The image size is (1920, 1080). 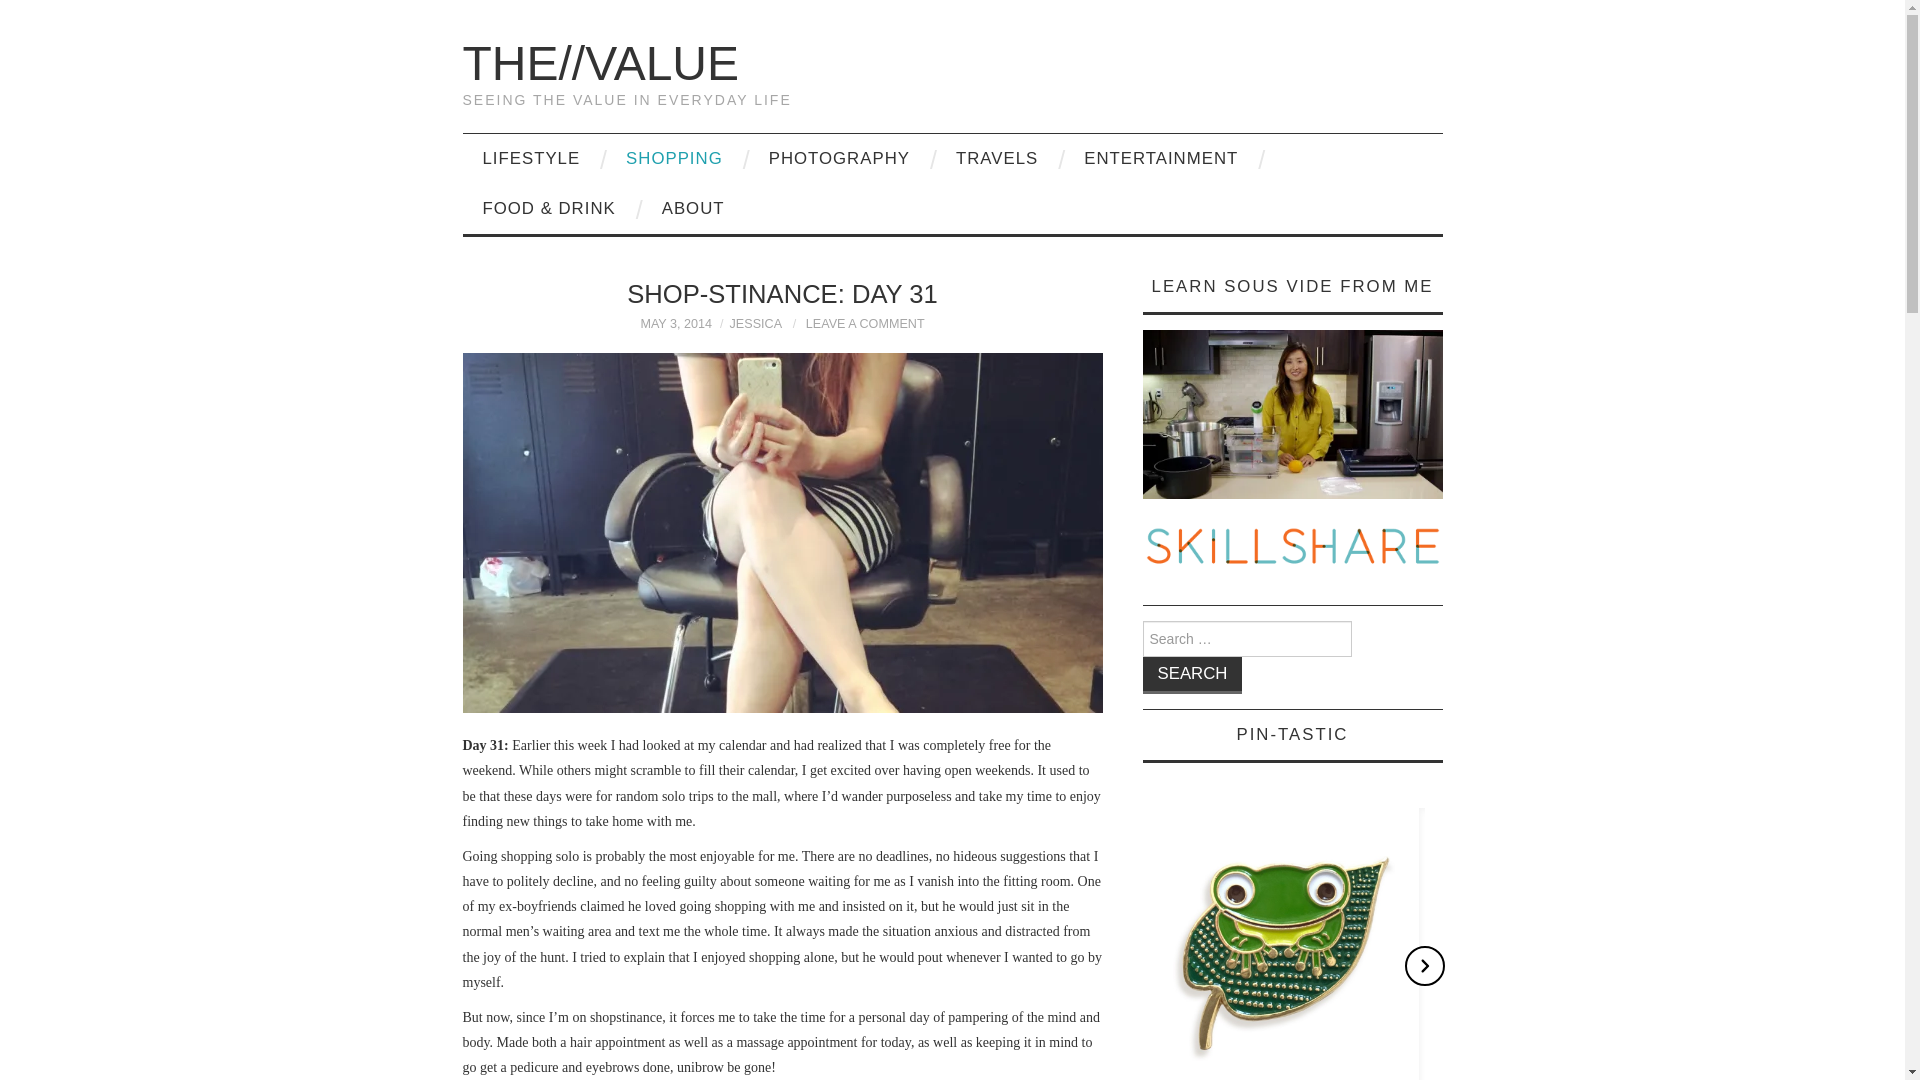 What do you see at coordinates (866, 324) in the screenshot?
I see `LEAVE A COMMENT` at bounding box center [866, 324].